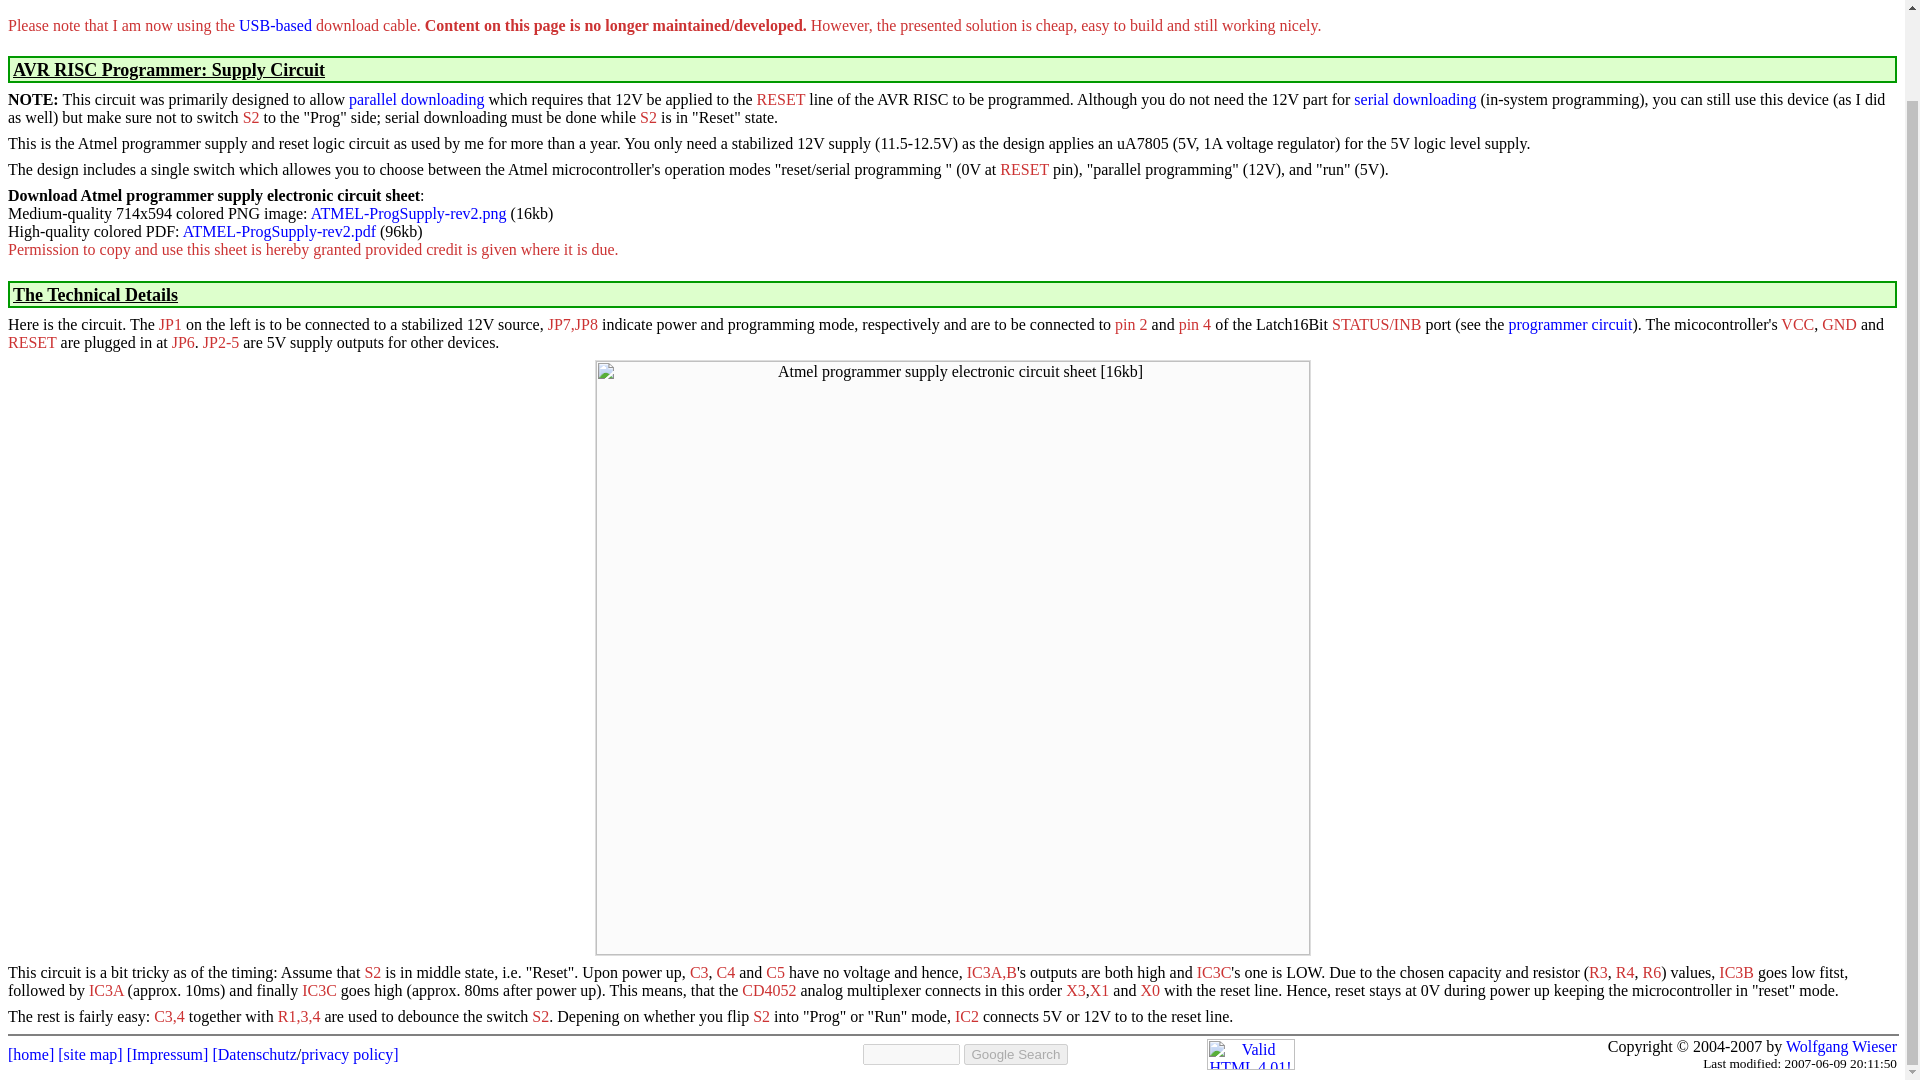 This screenshot has width=1920, height=1080. I want to click on Google Search, so click(1016, 1054).